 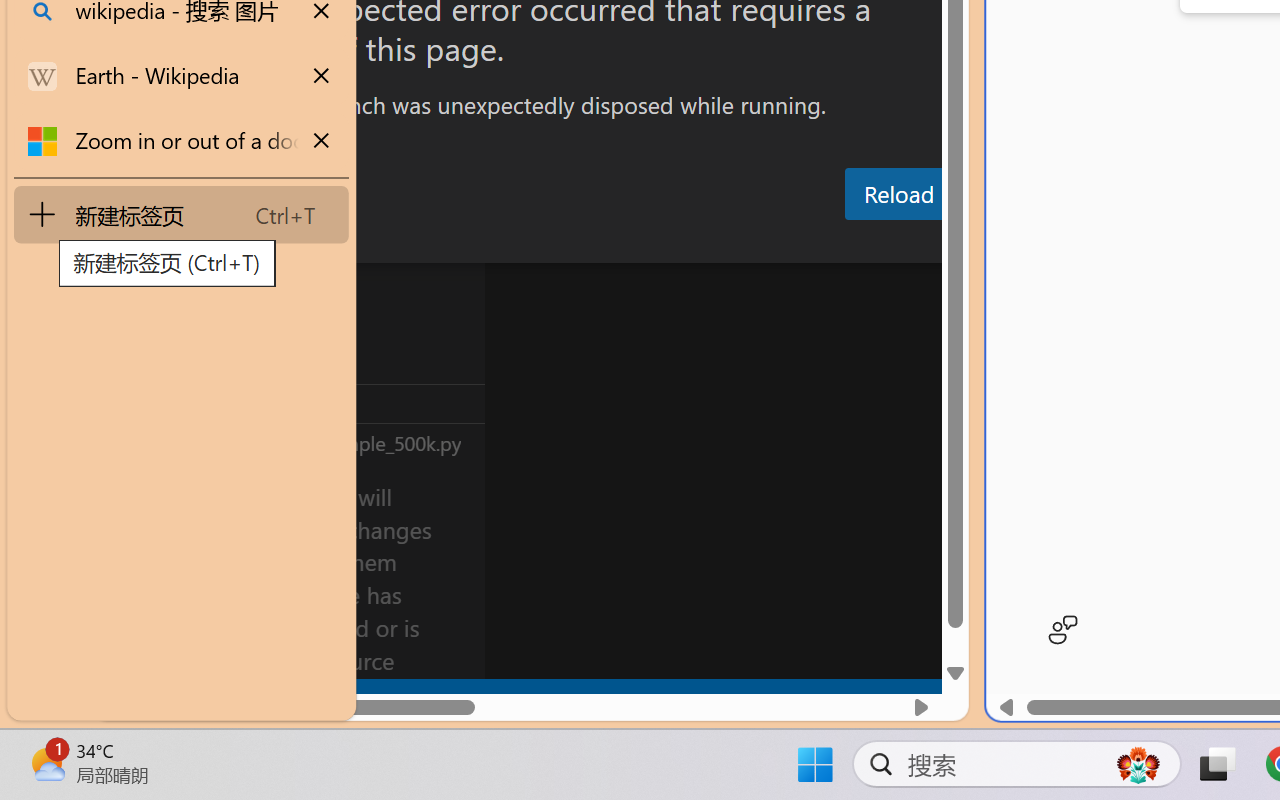 What do you see at coordinates (331, 403) in the screenshot?
I see `Outline Section` at bounding box center [331, 403].